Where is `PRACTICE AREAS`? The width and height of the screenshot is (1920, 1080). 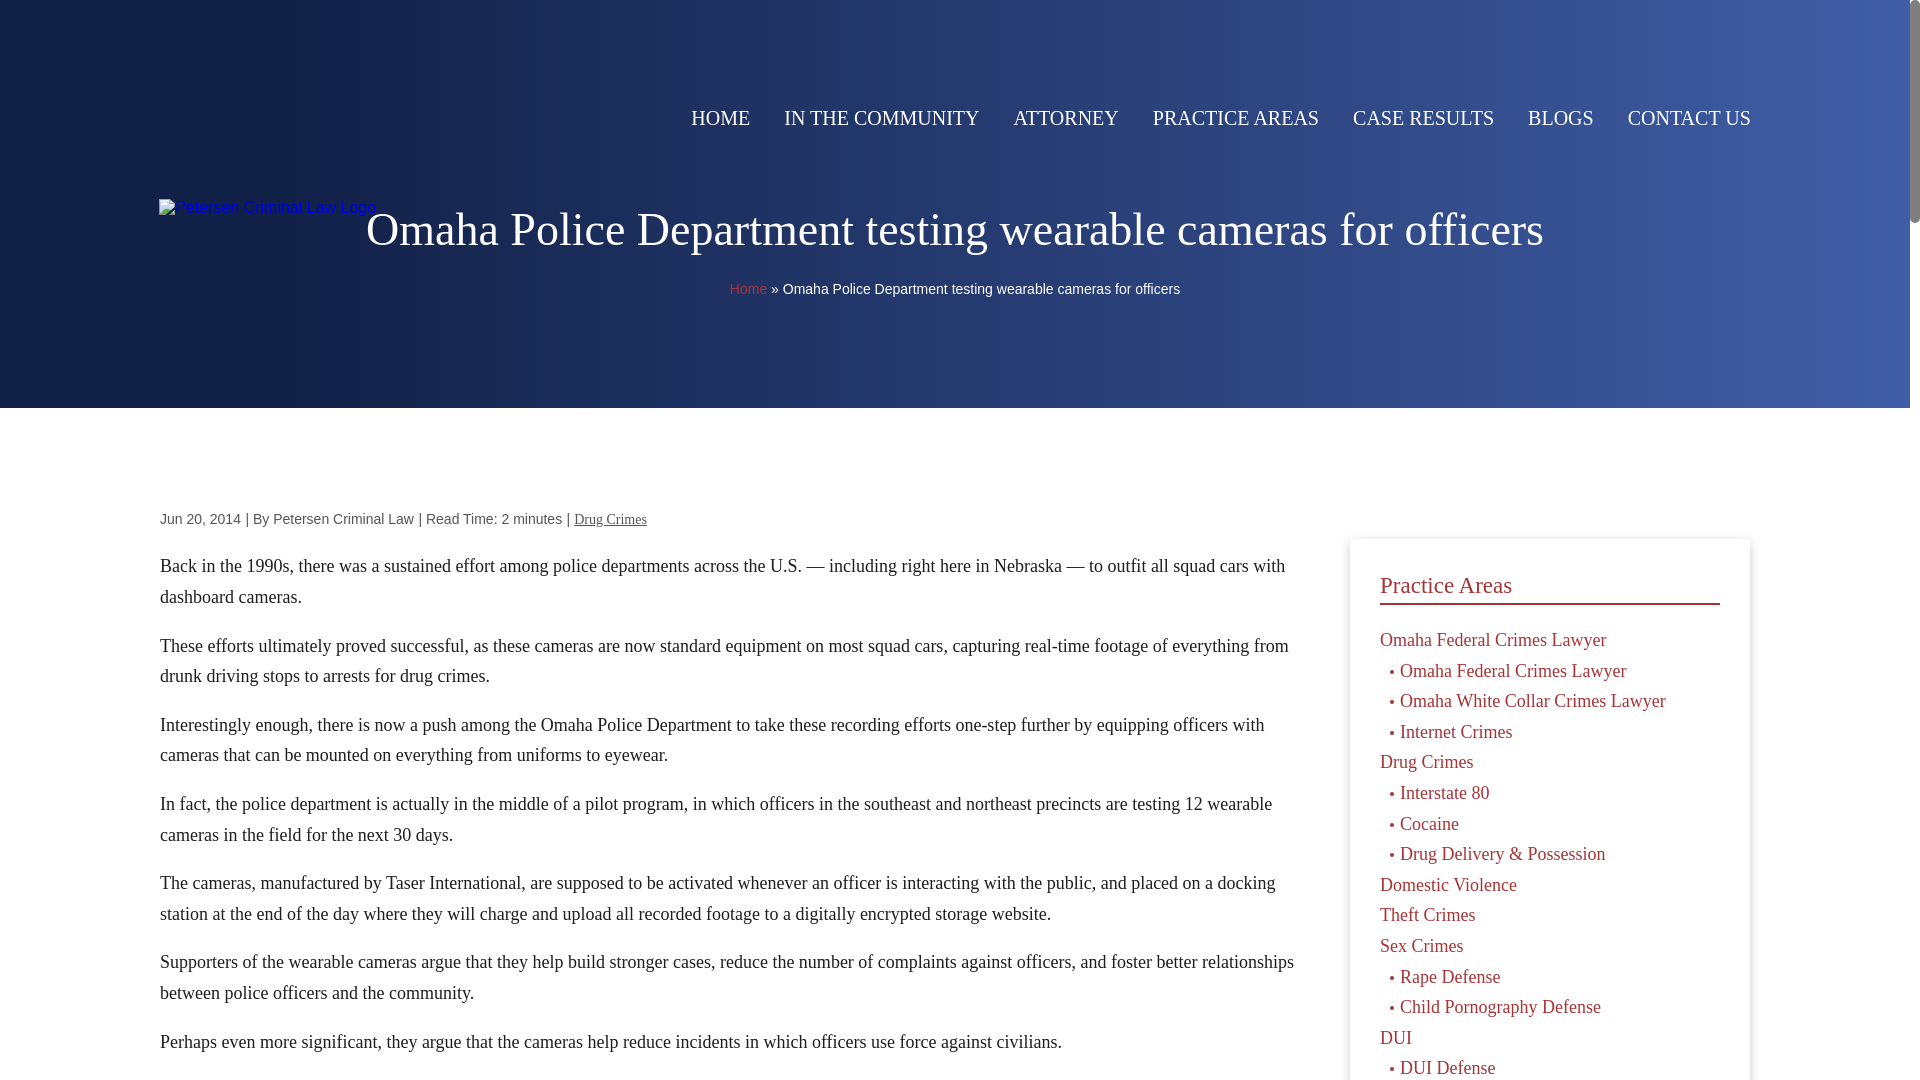 PRACTICE AREAS is located at coordinates (1236, 118).